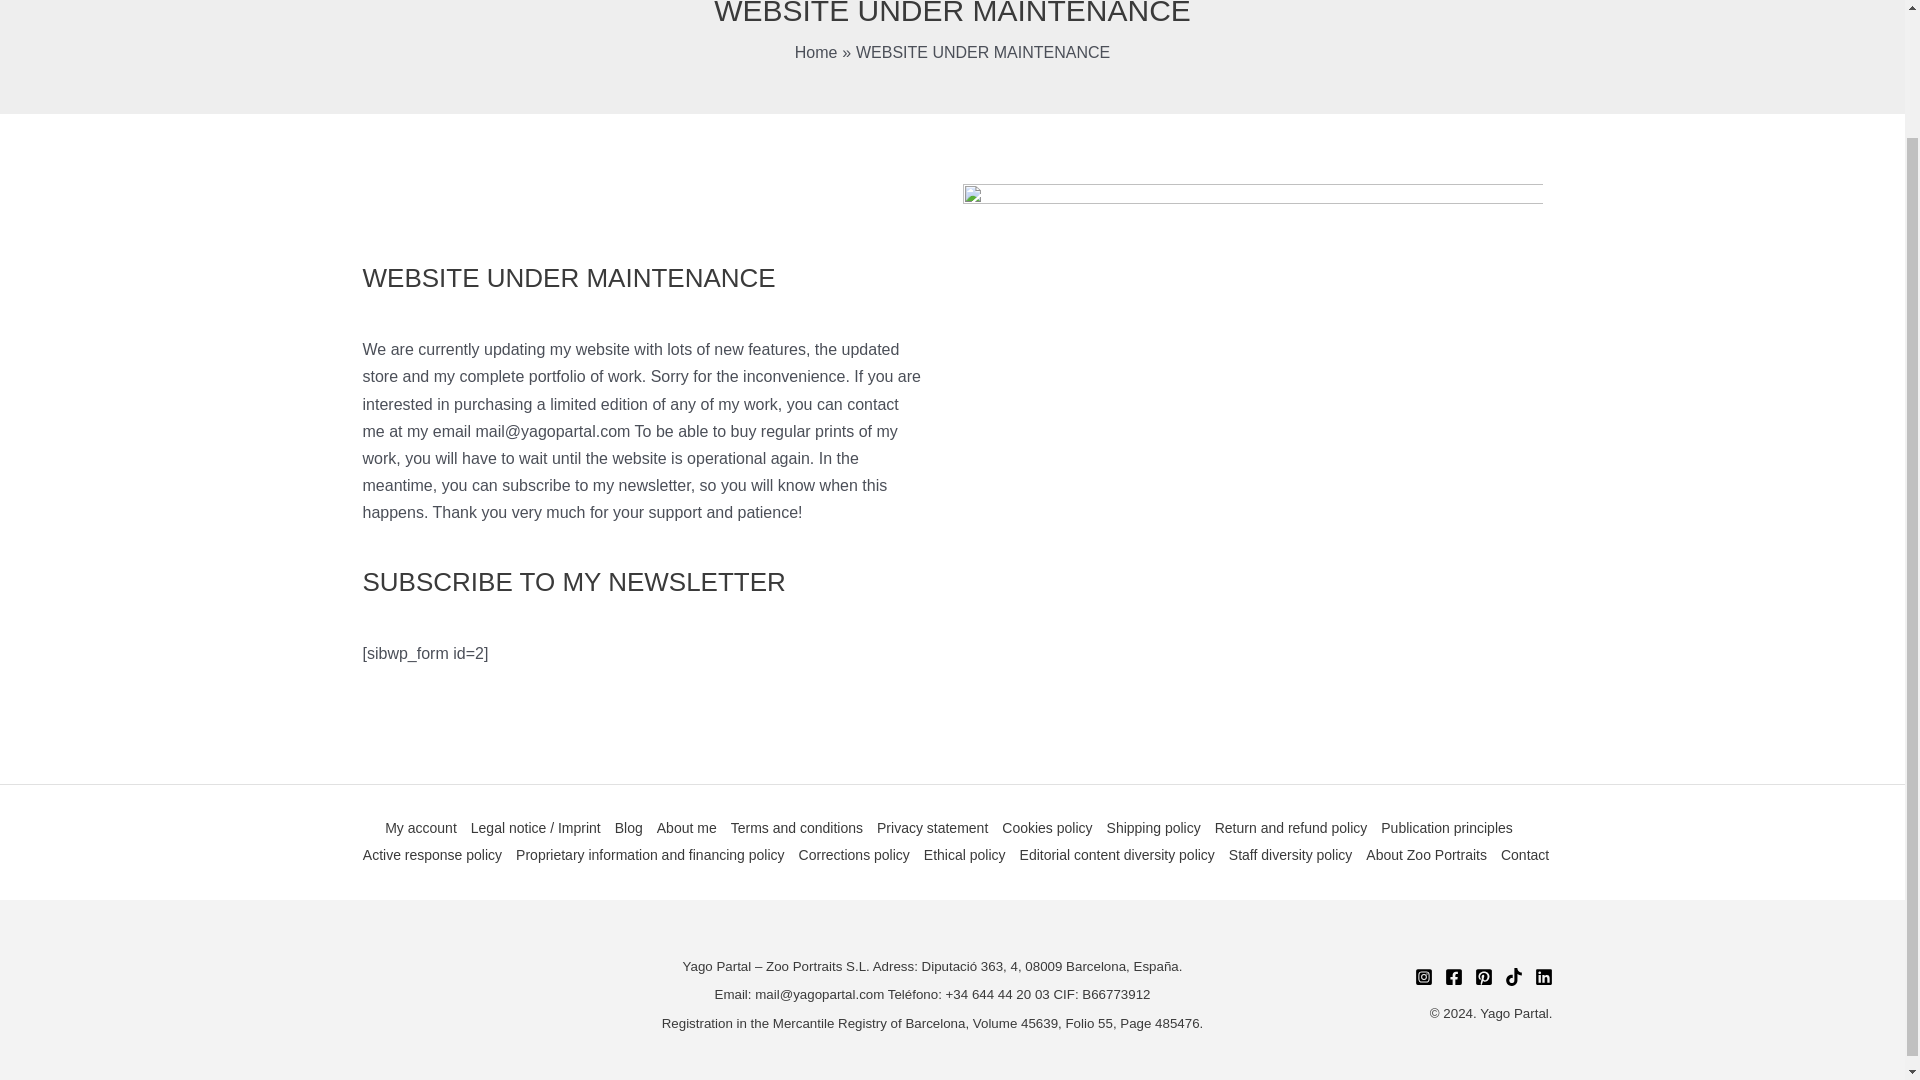 The image size is (1920, 1080). I want to click on Cookies policy, so click(1046, 828).